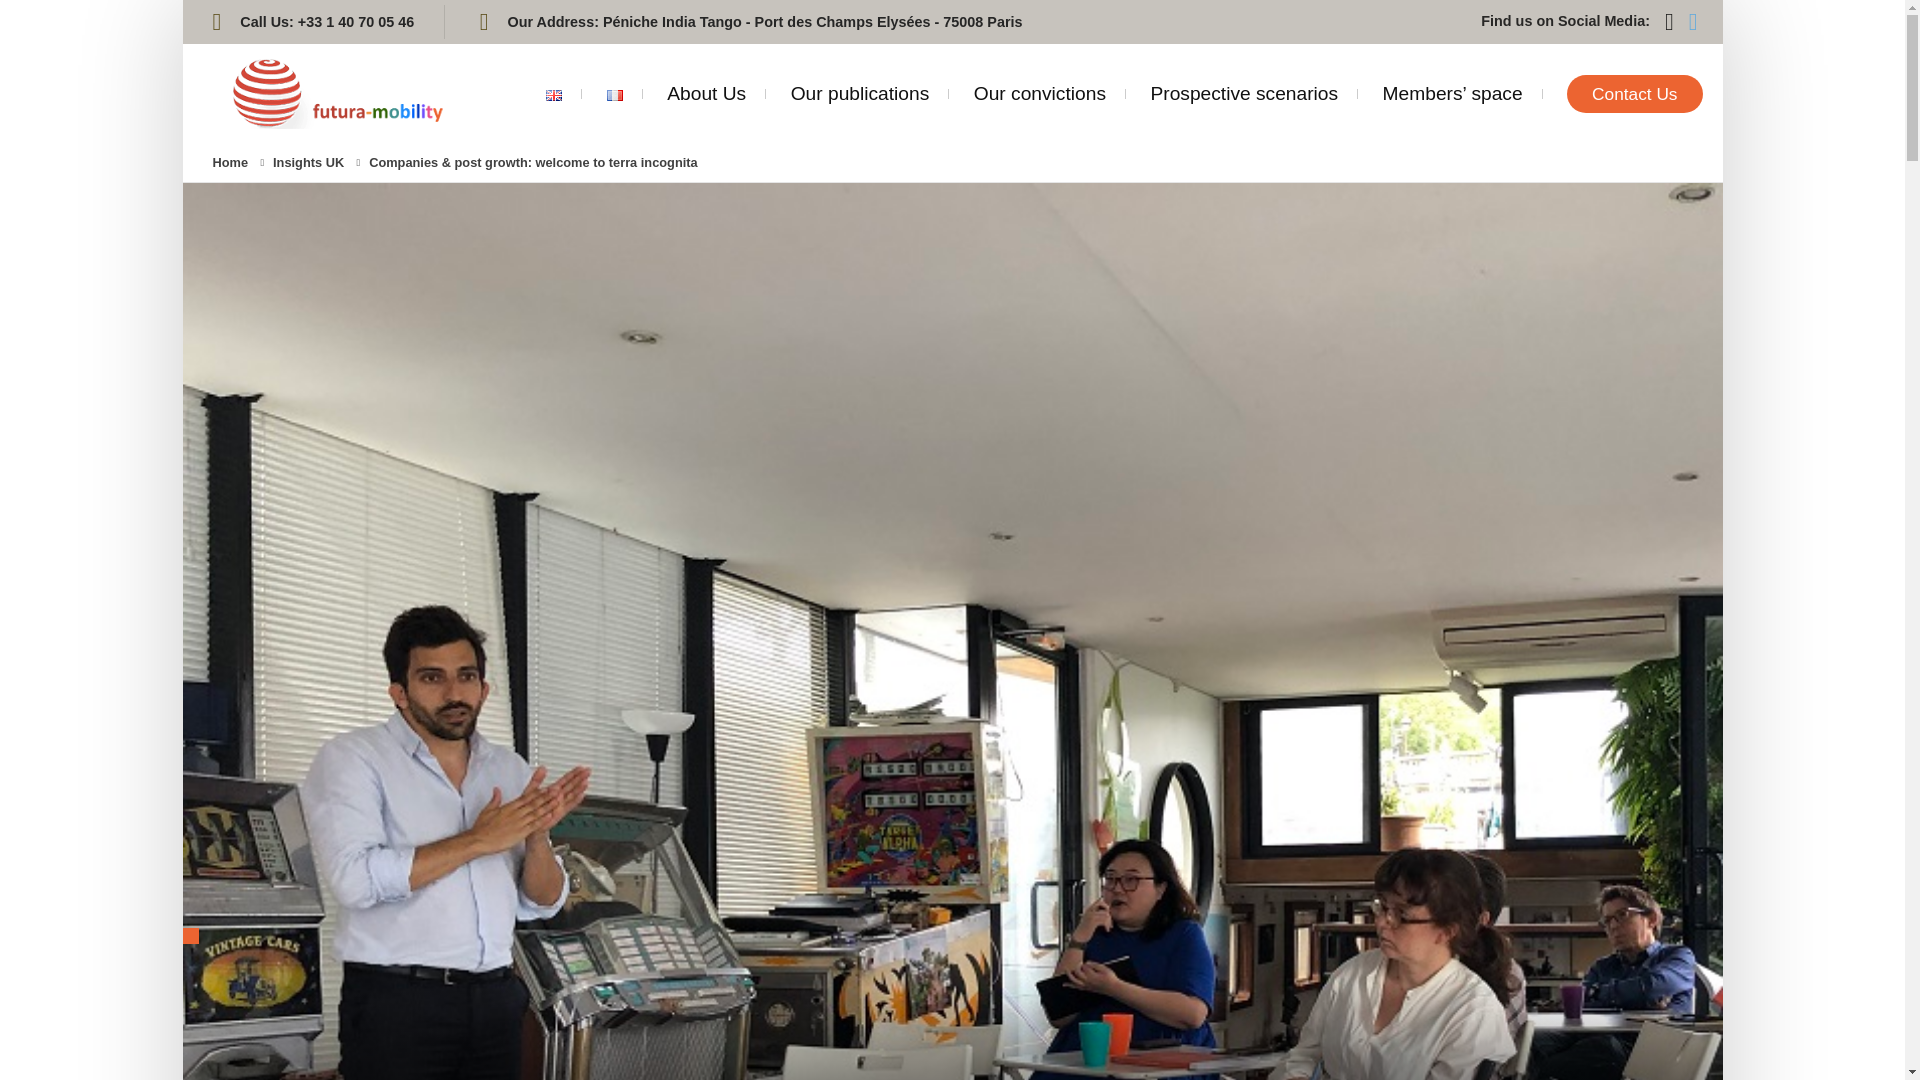 Image resolution: width=1920 pixels, height=1080 pixels. I want to click on Contact Us, so click(1634, 94).